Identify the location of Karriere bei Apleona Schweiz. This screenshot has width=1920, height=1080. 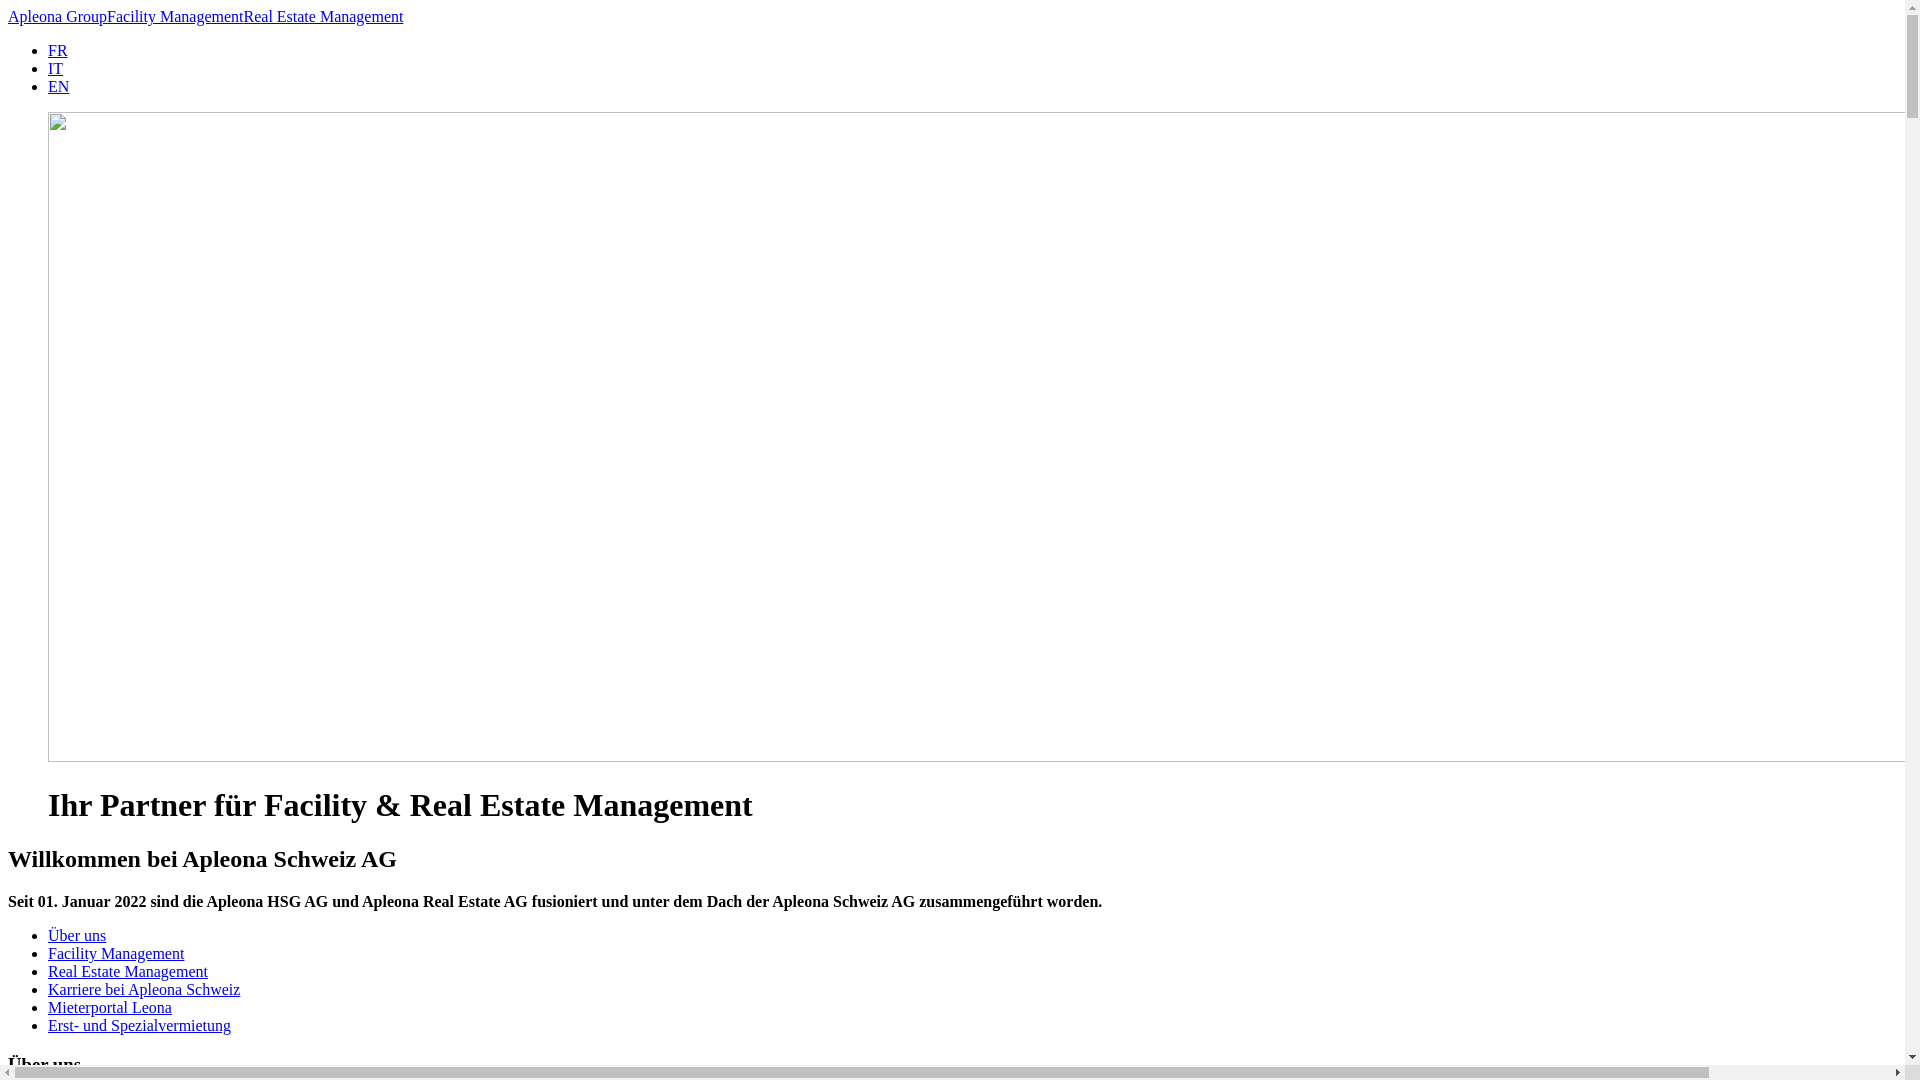
(144, 990).